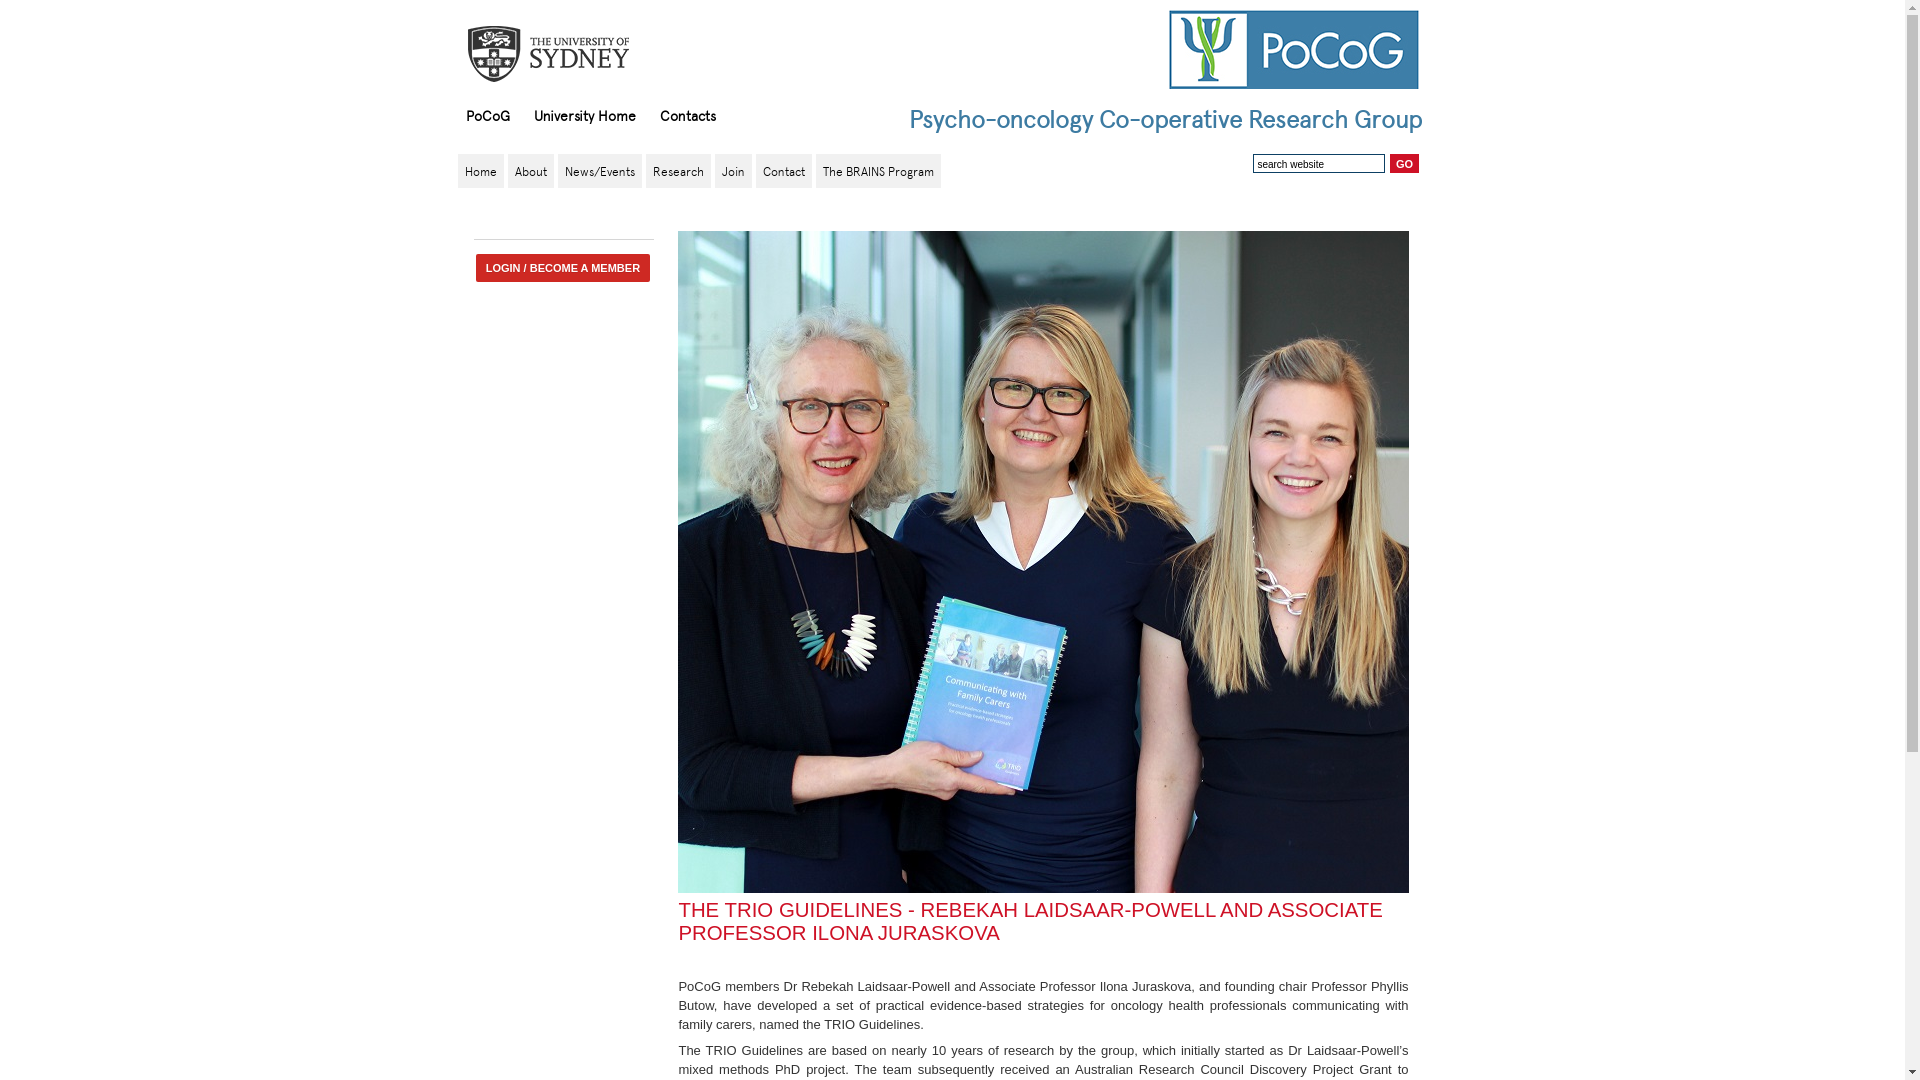  Describe the element at coordinates (563, 268) in the screenshot. I see `Login / Become a member` at that location.